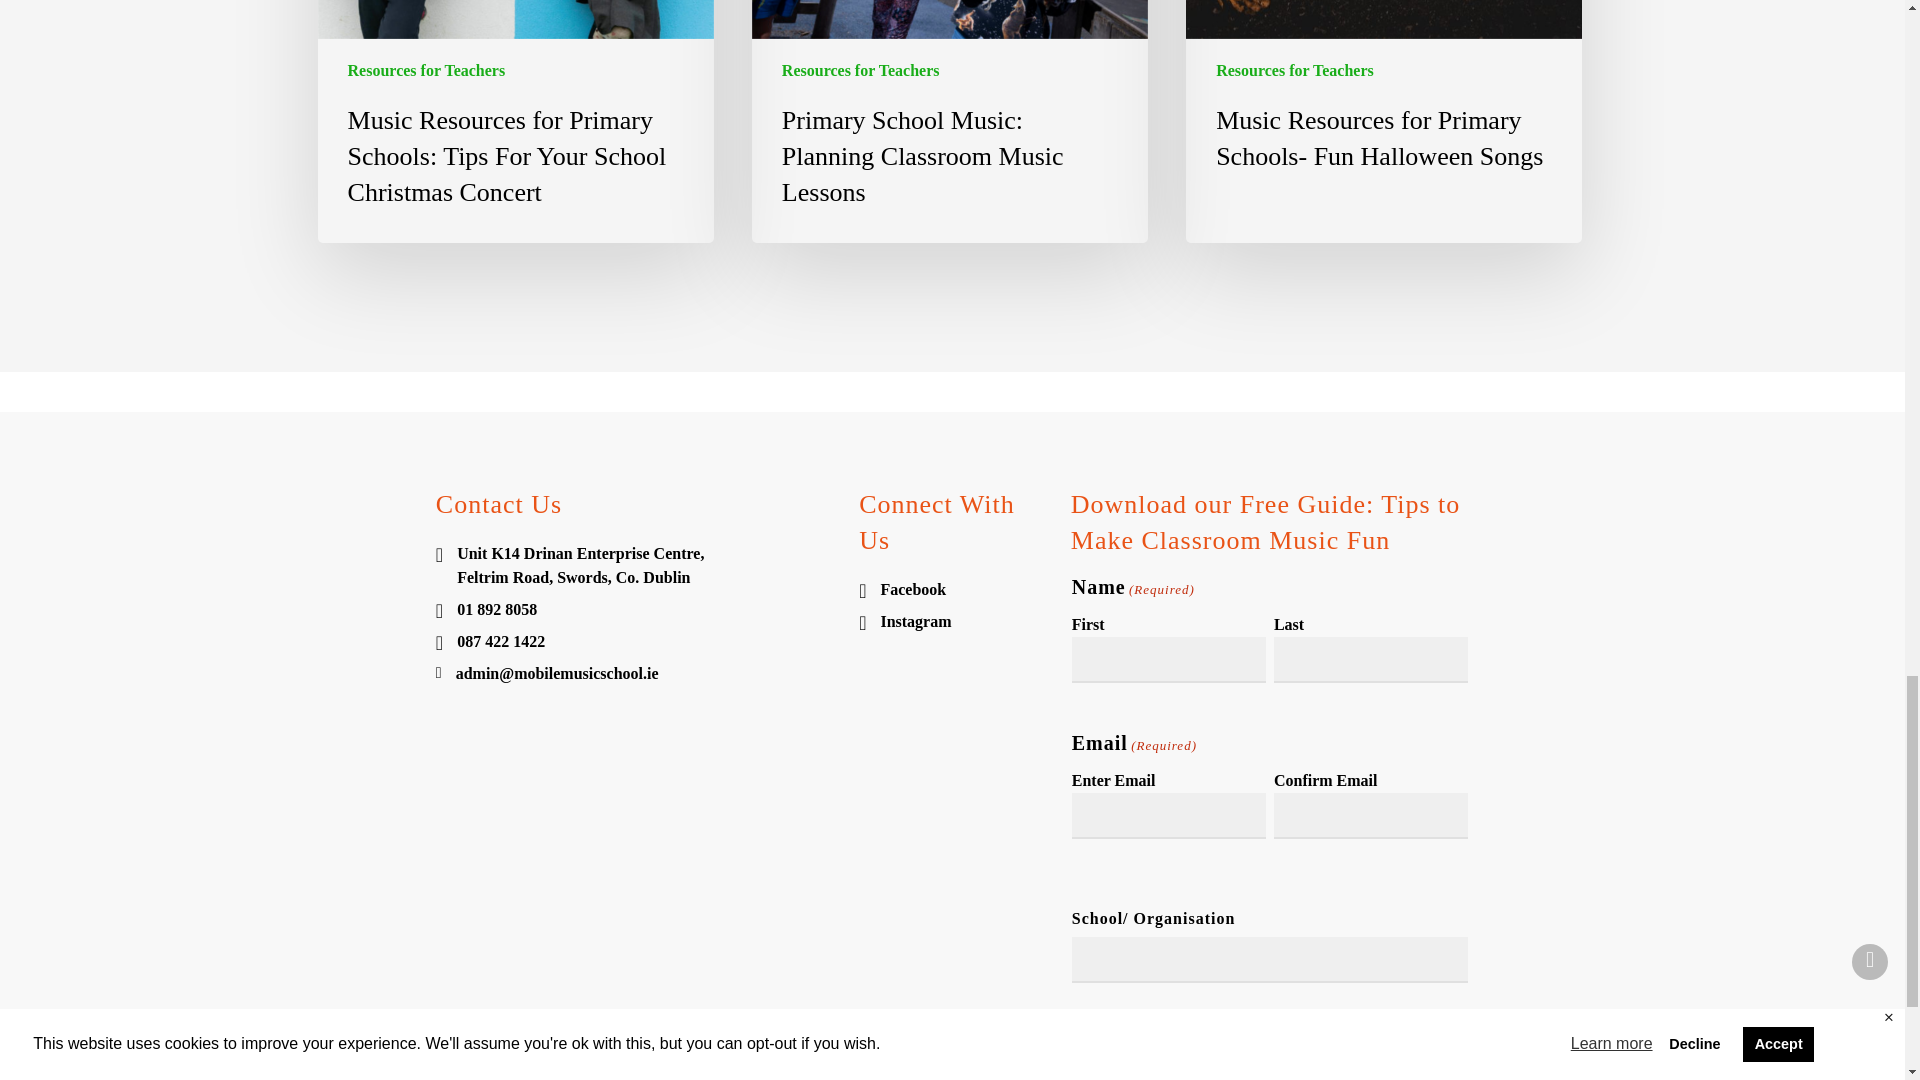 Image resolution: width=1920 pixels, height=1080 pixels. I want to click on Phone, so click(634, 642).